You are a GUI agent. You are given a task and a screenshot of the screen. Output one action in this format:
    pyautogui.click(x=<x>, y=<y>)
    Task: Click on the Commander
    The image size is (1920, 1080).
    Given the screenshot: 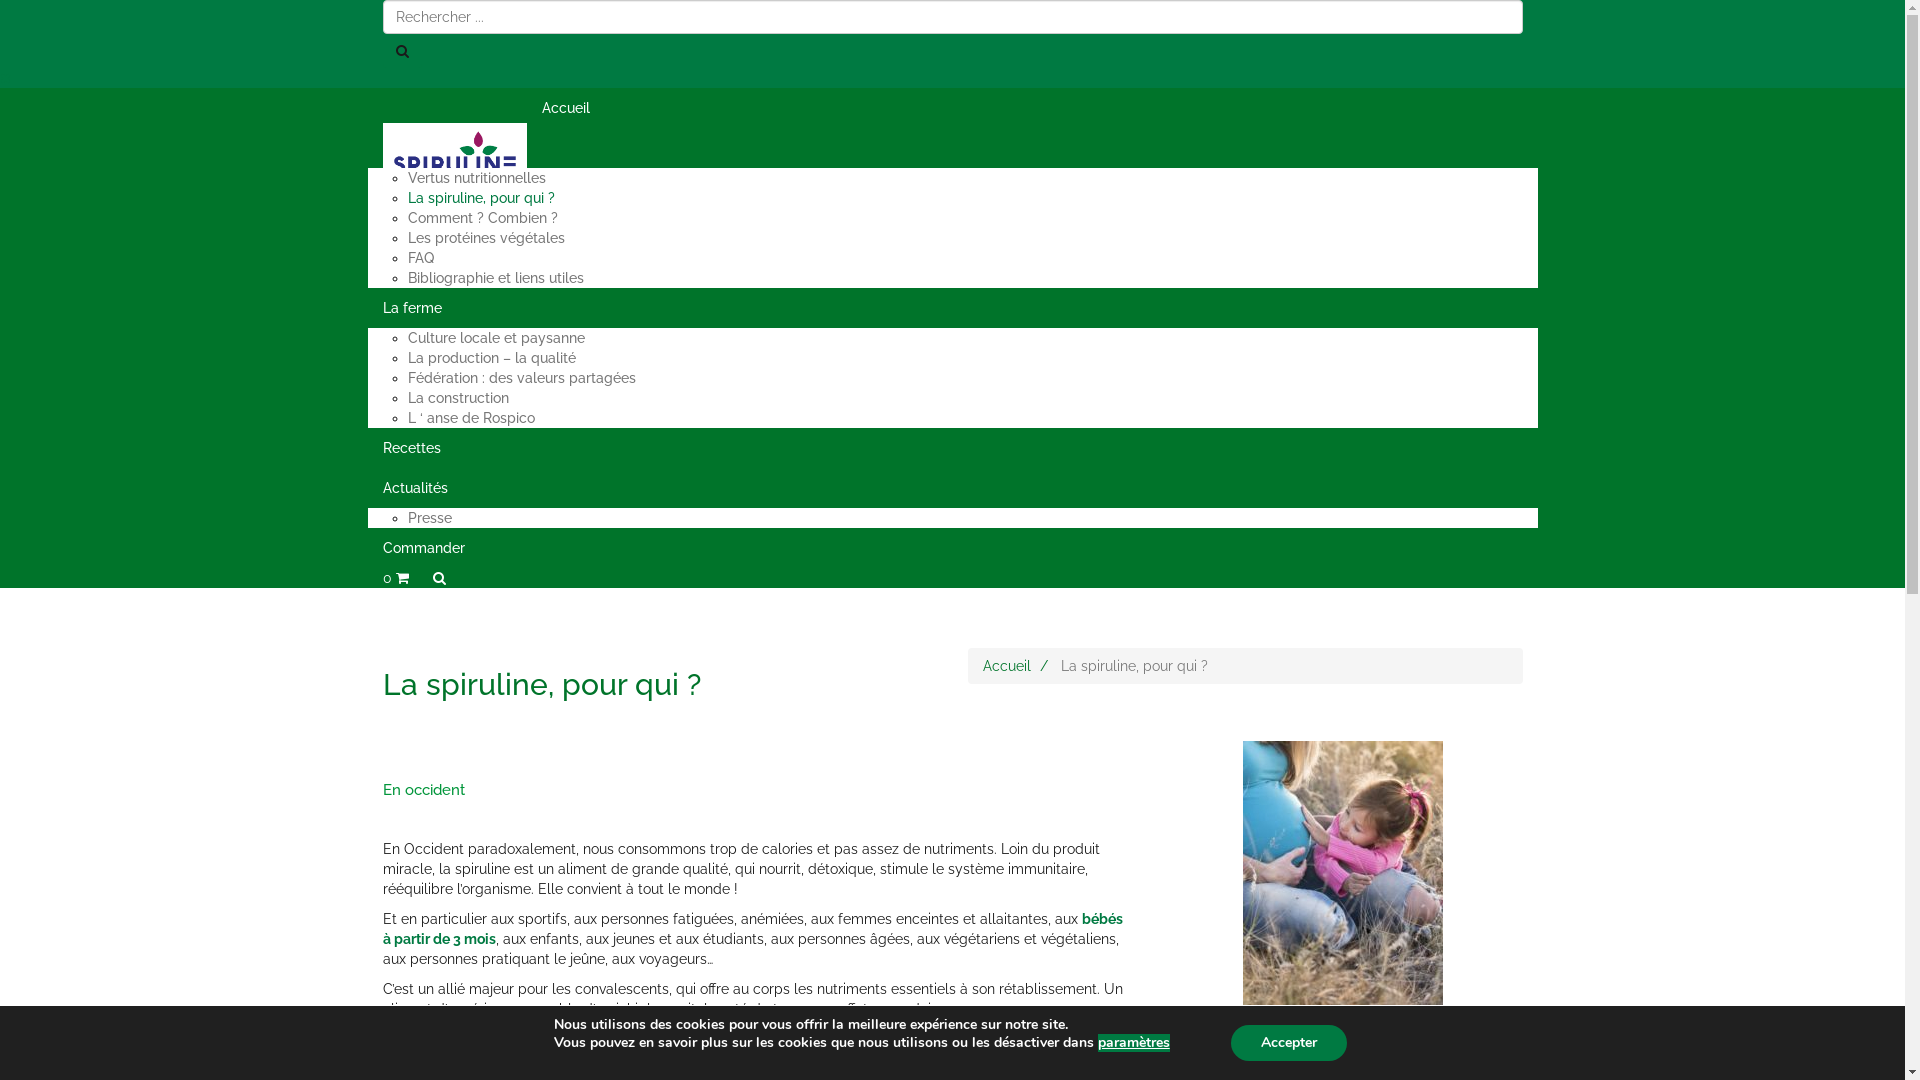 What is the action you would take?
    pyautogui.click(x=953, y=548)
    